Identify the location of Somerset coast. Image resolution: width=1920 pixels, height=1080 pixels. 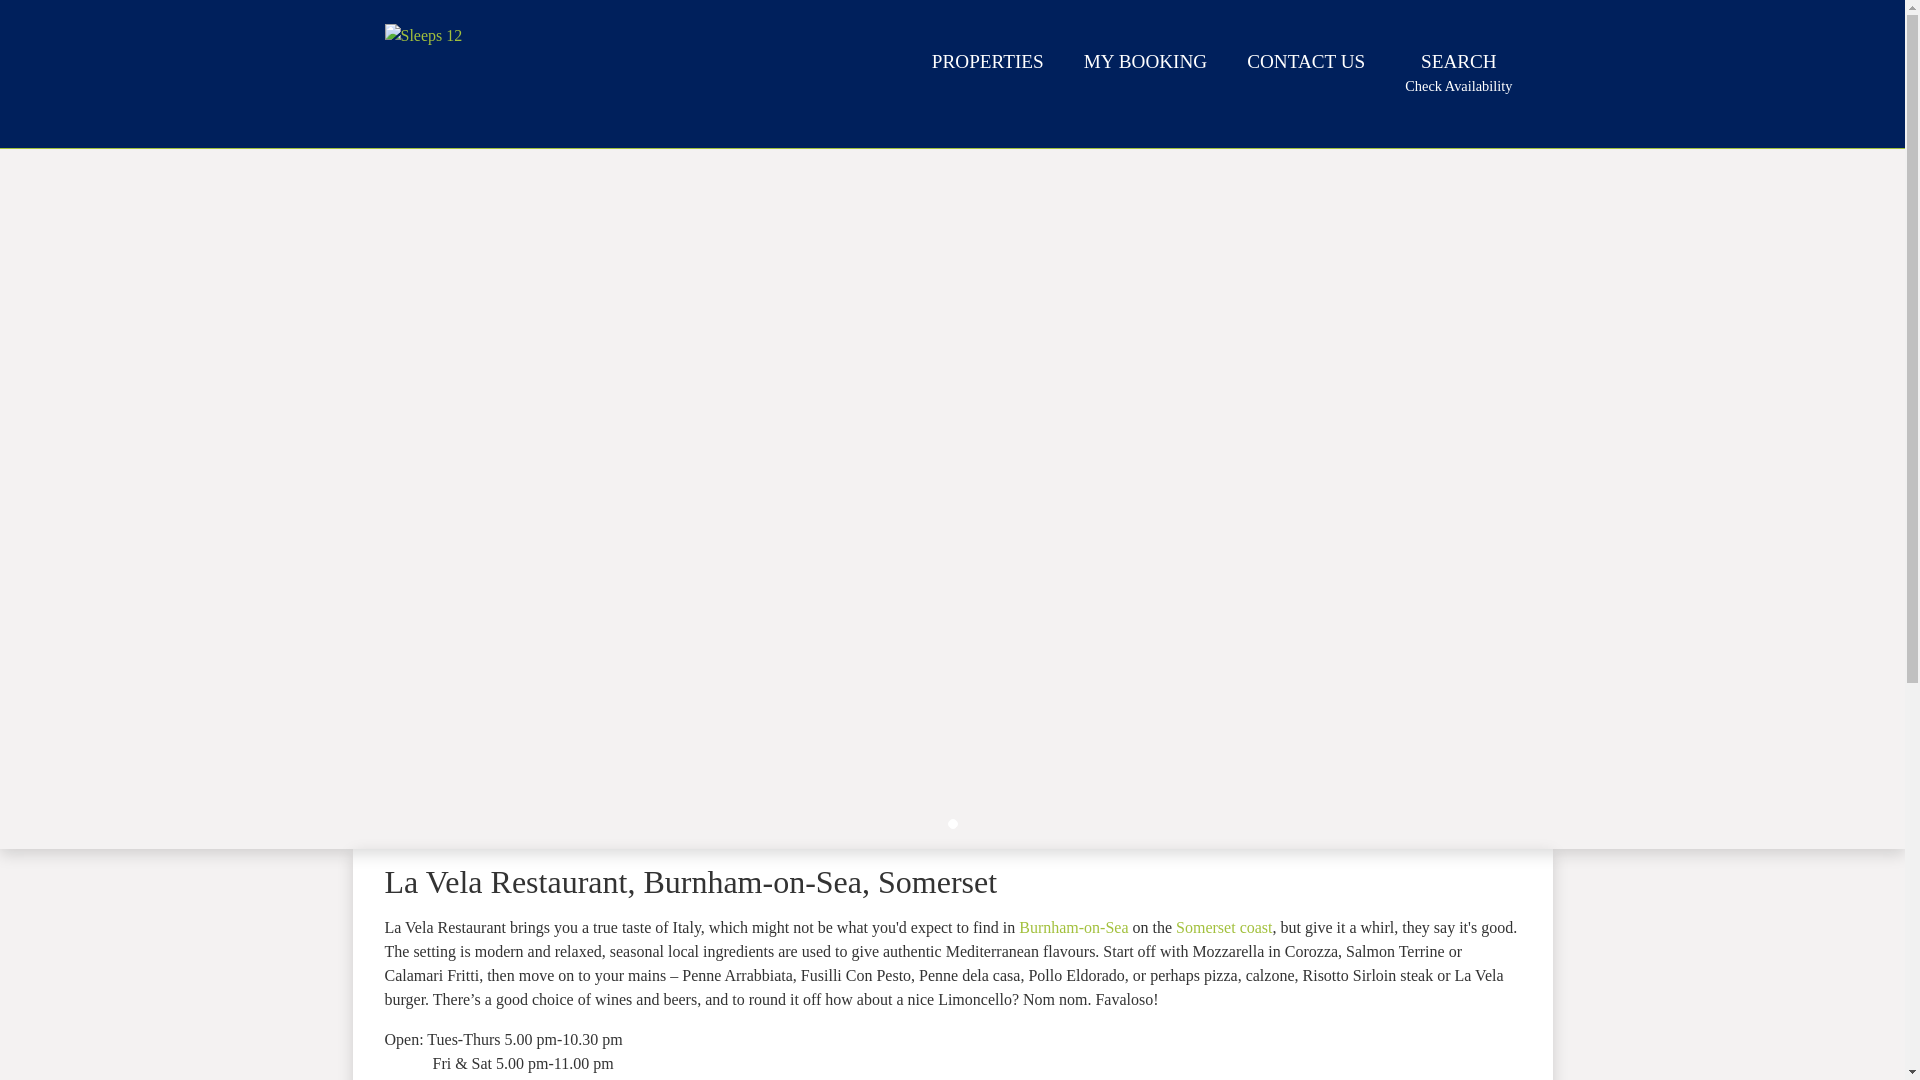
(988, 64).